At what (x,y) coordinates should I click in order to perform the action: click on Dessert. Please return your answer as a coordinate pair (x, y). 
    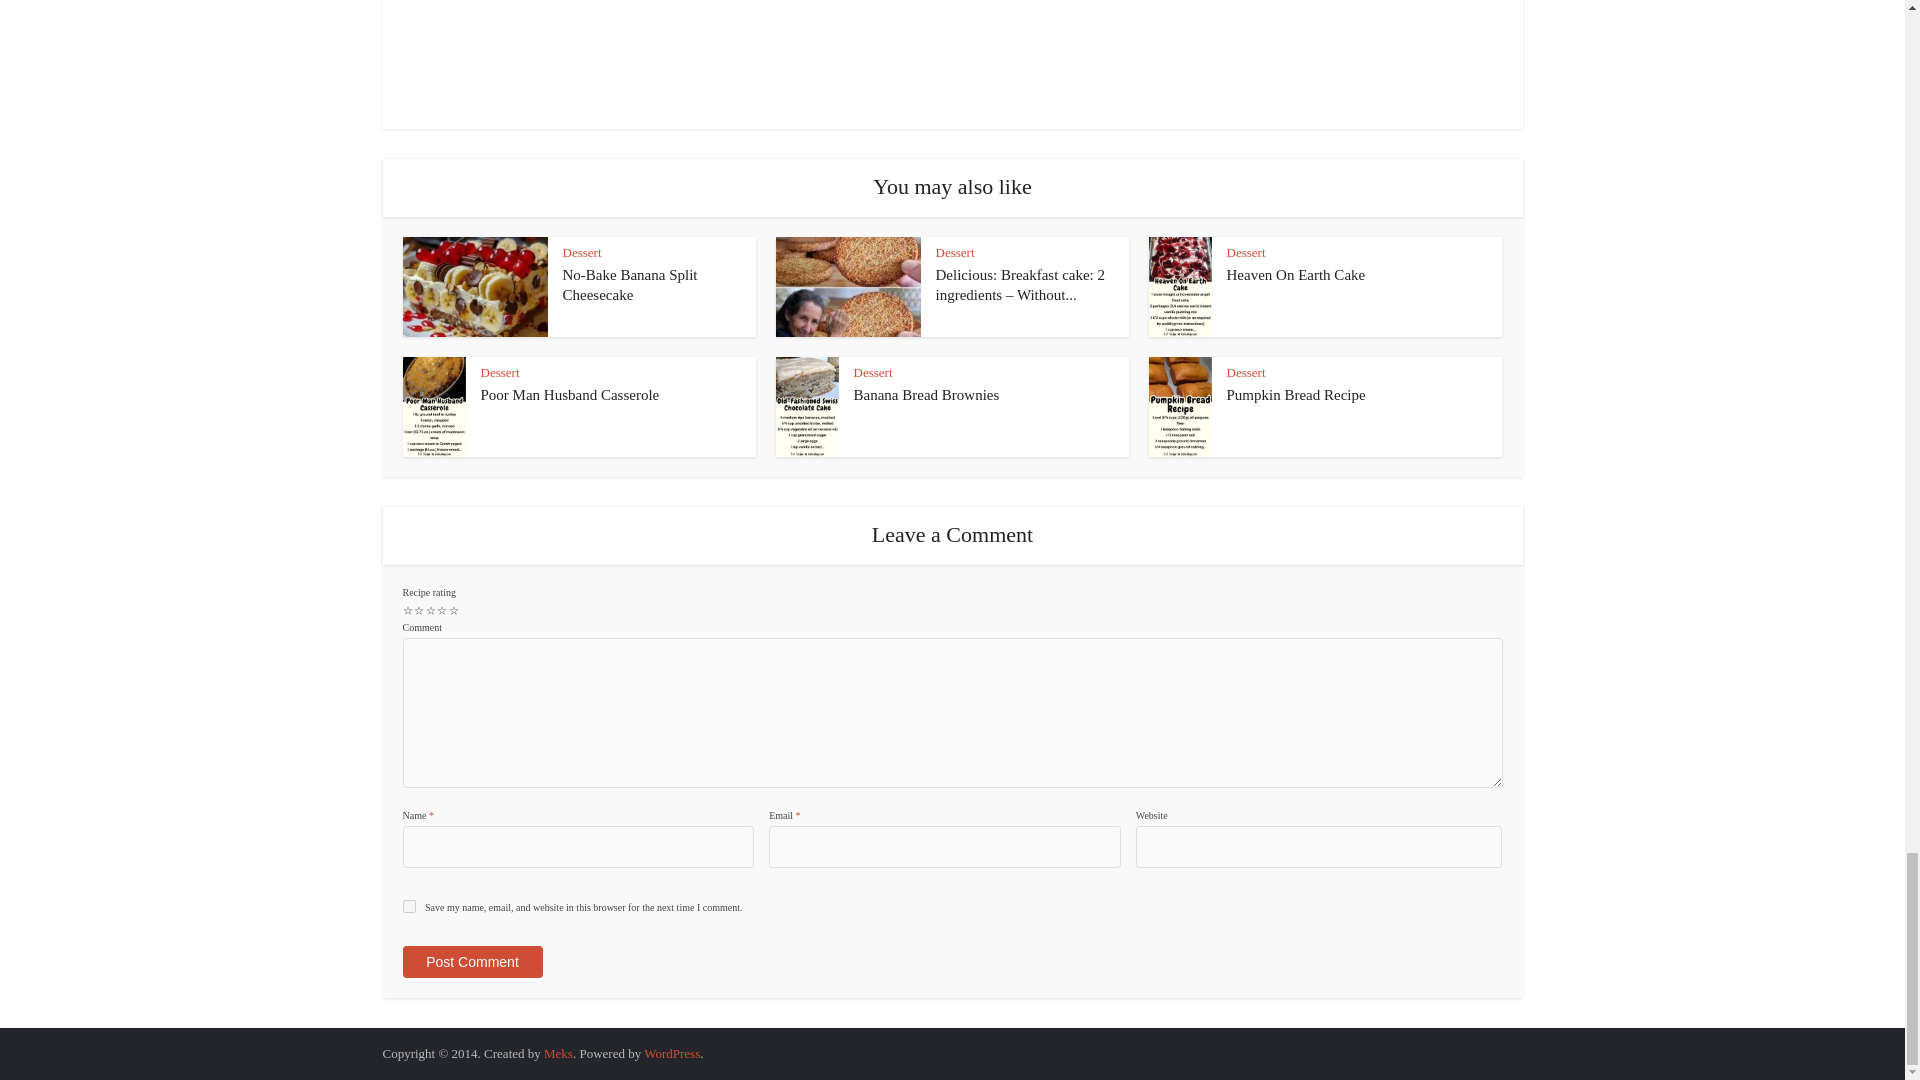
    Looking at the image, I should click on (956, 252).